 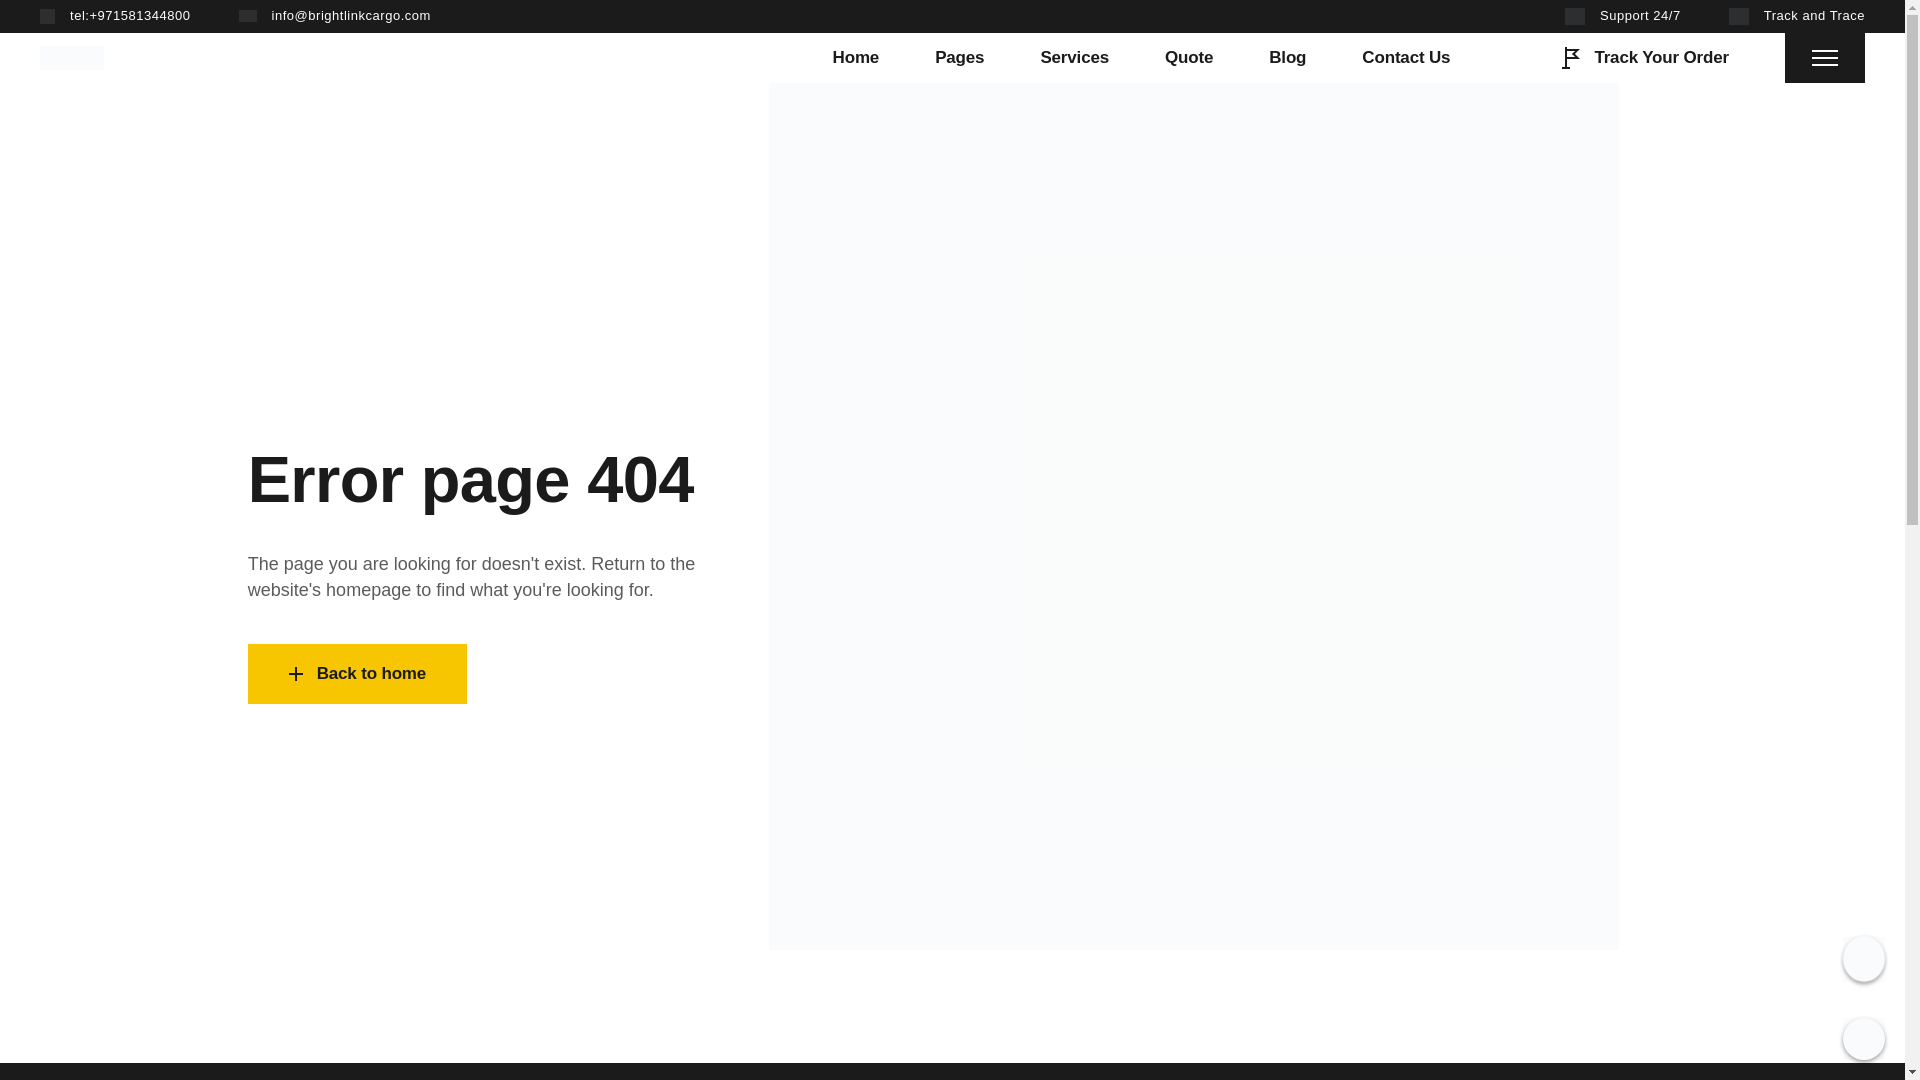 What do you see at coordinates (1074, 58) in the screenshot?
I see `Services` at bounding box center [1074, 58].